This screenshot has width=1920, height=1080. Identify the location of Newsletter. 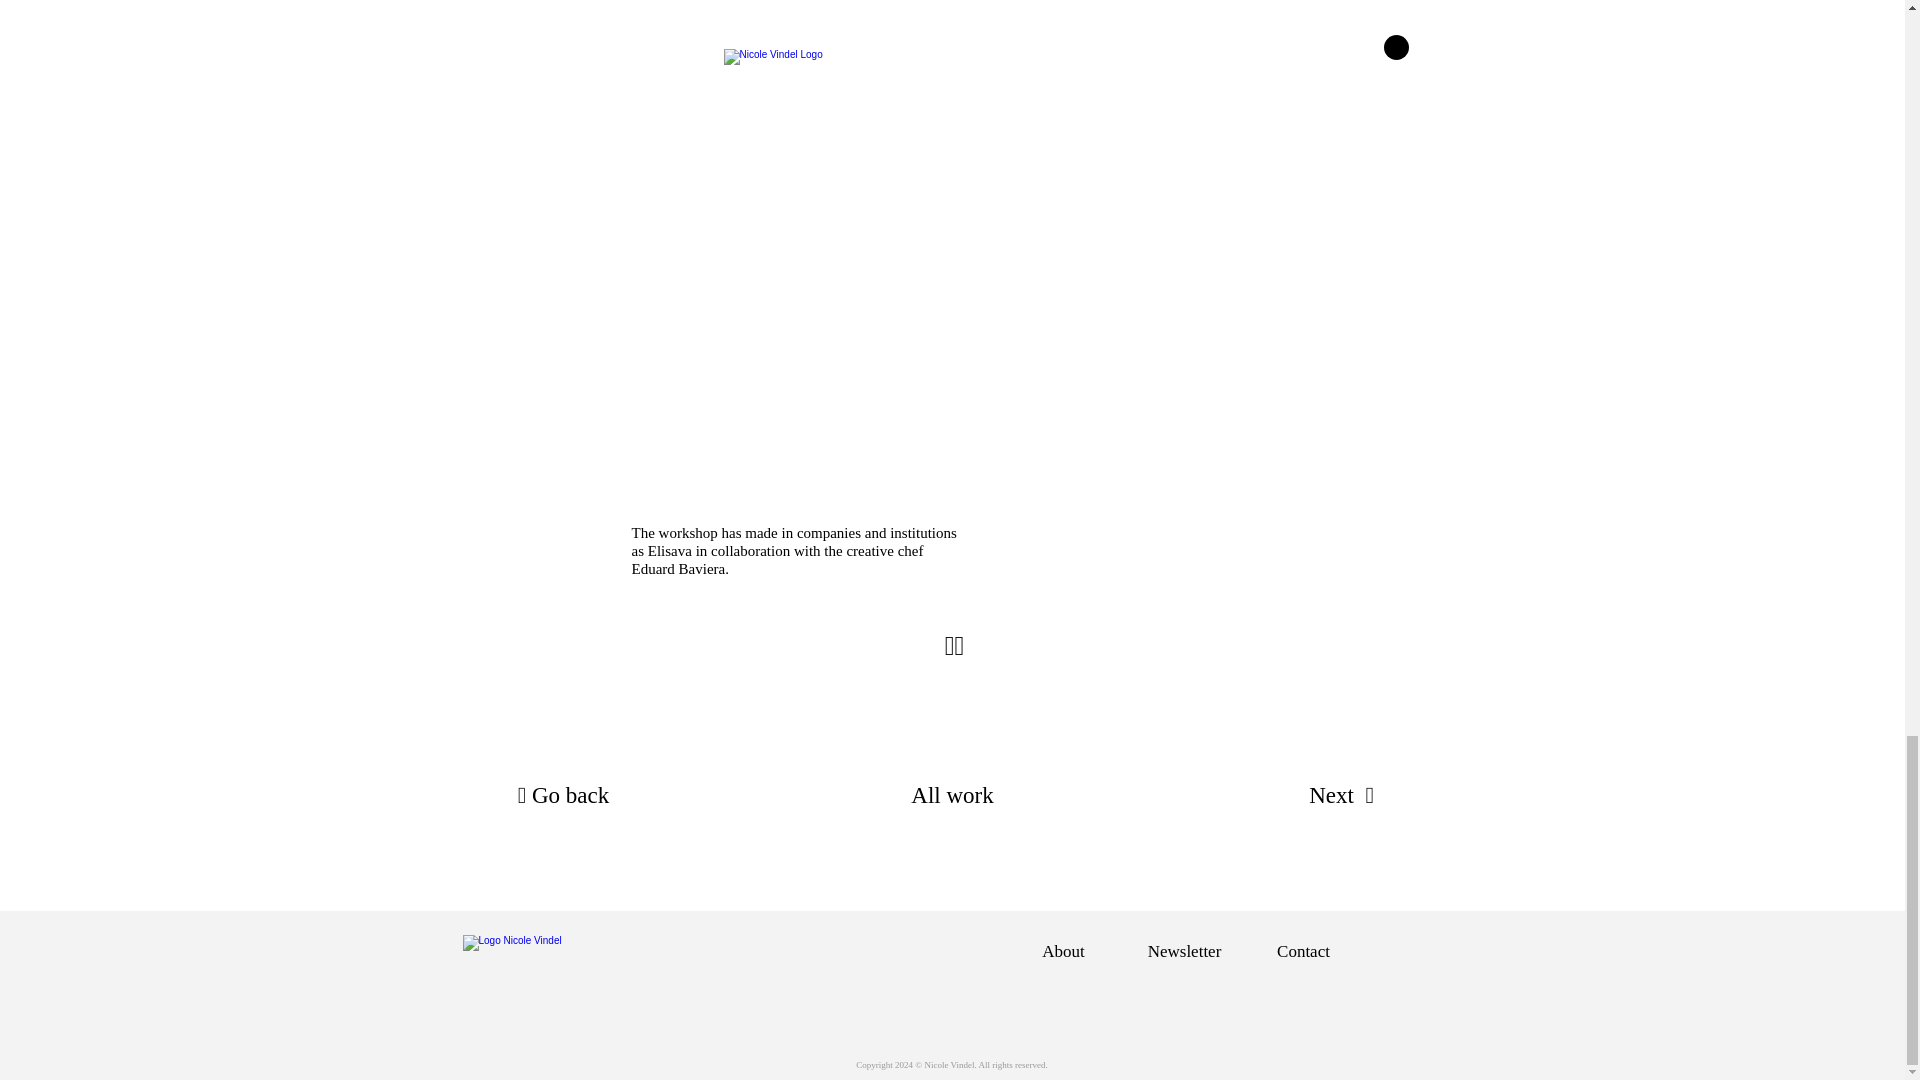
(1184, 951).